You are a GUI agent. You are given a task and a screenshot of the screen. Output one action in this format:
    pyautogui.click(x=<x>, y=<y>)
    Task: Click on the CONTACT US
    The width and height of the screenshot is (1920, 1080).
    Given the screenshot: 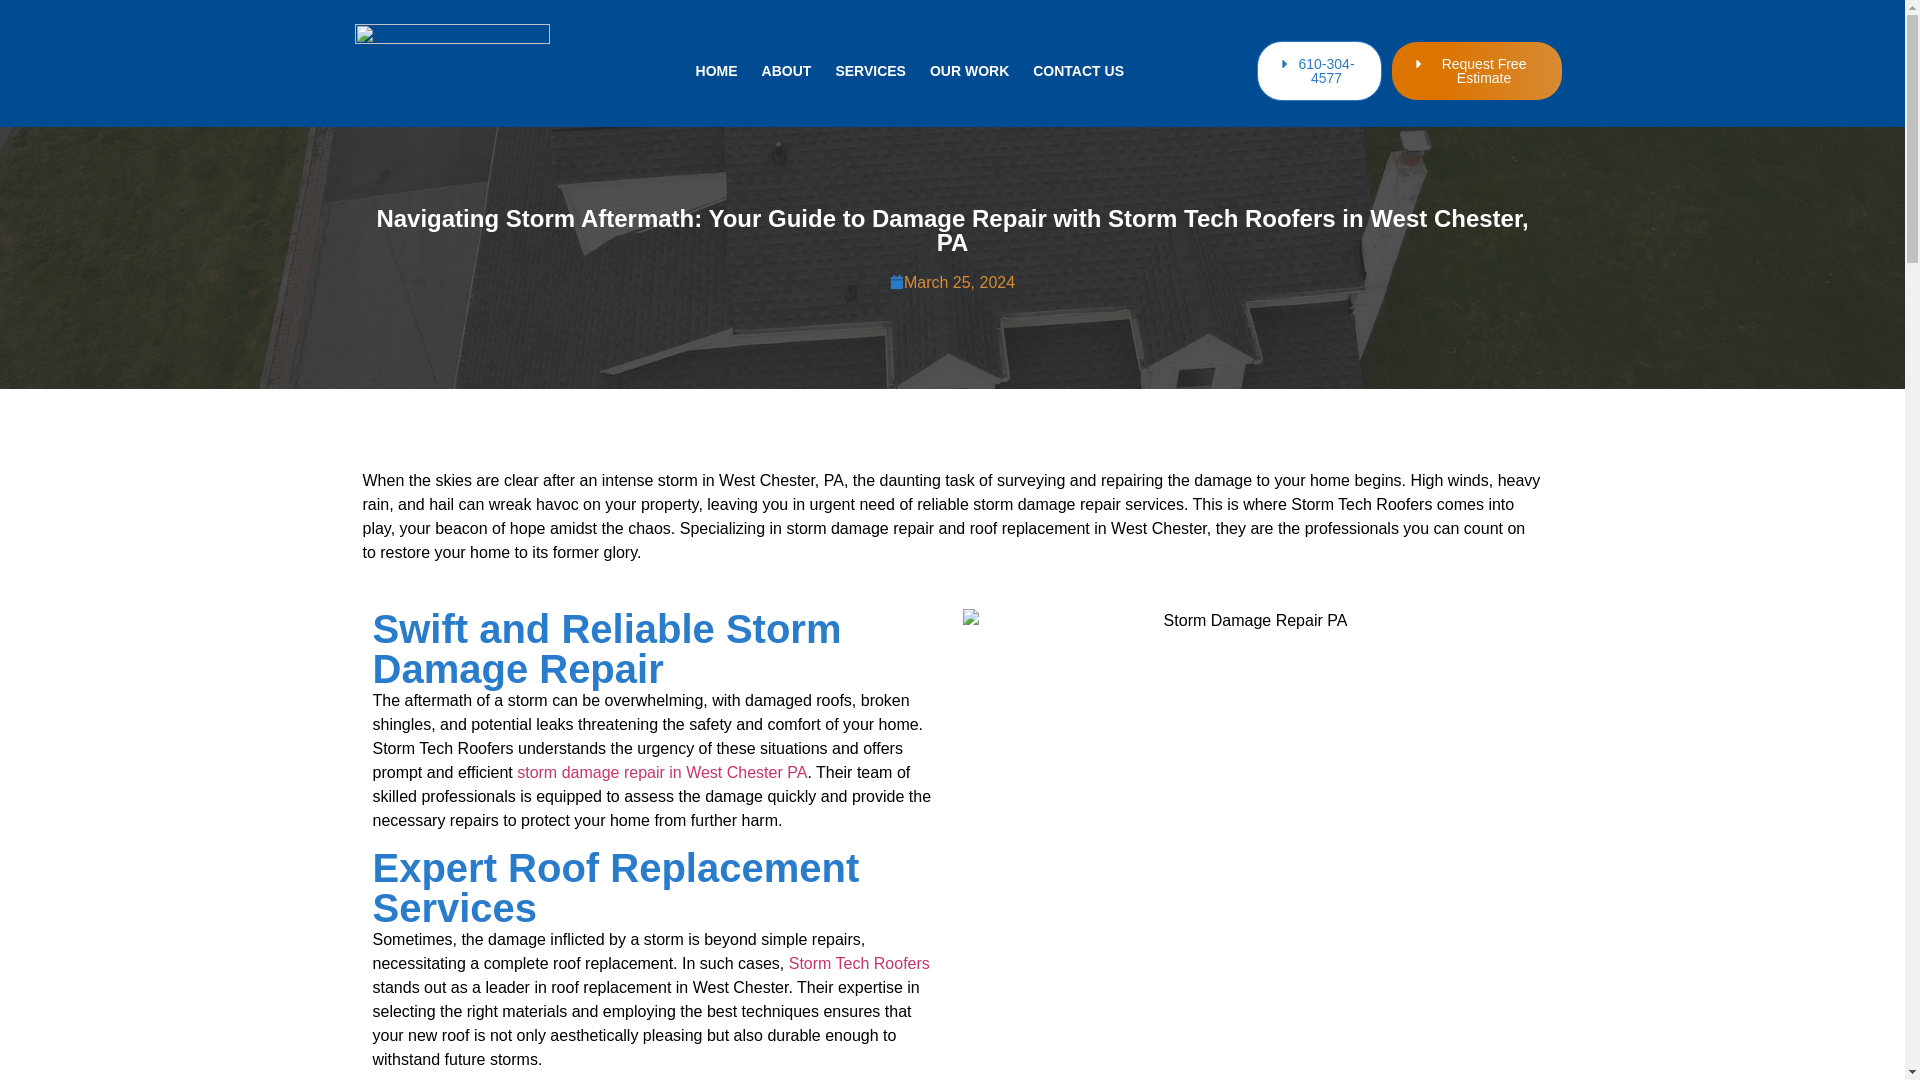 What is the action you would take?
    pyautogui.click(x=1078, y=70)
    